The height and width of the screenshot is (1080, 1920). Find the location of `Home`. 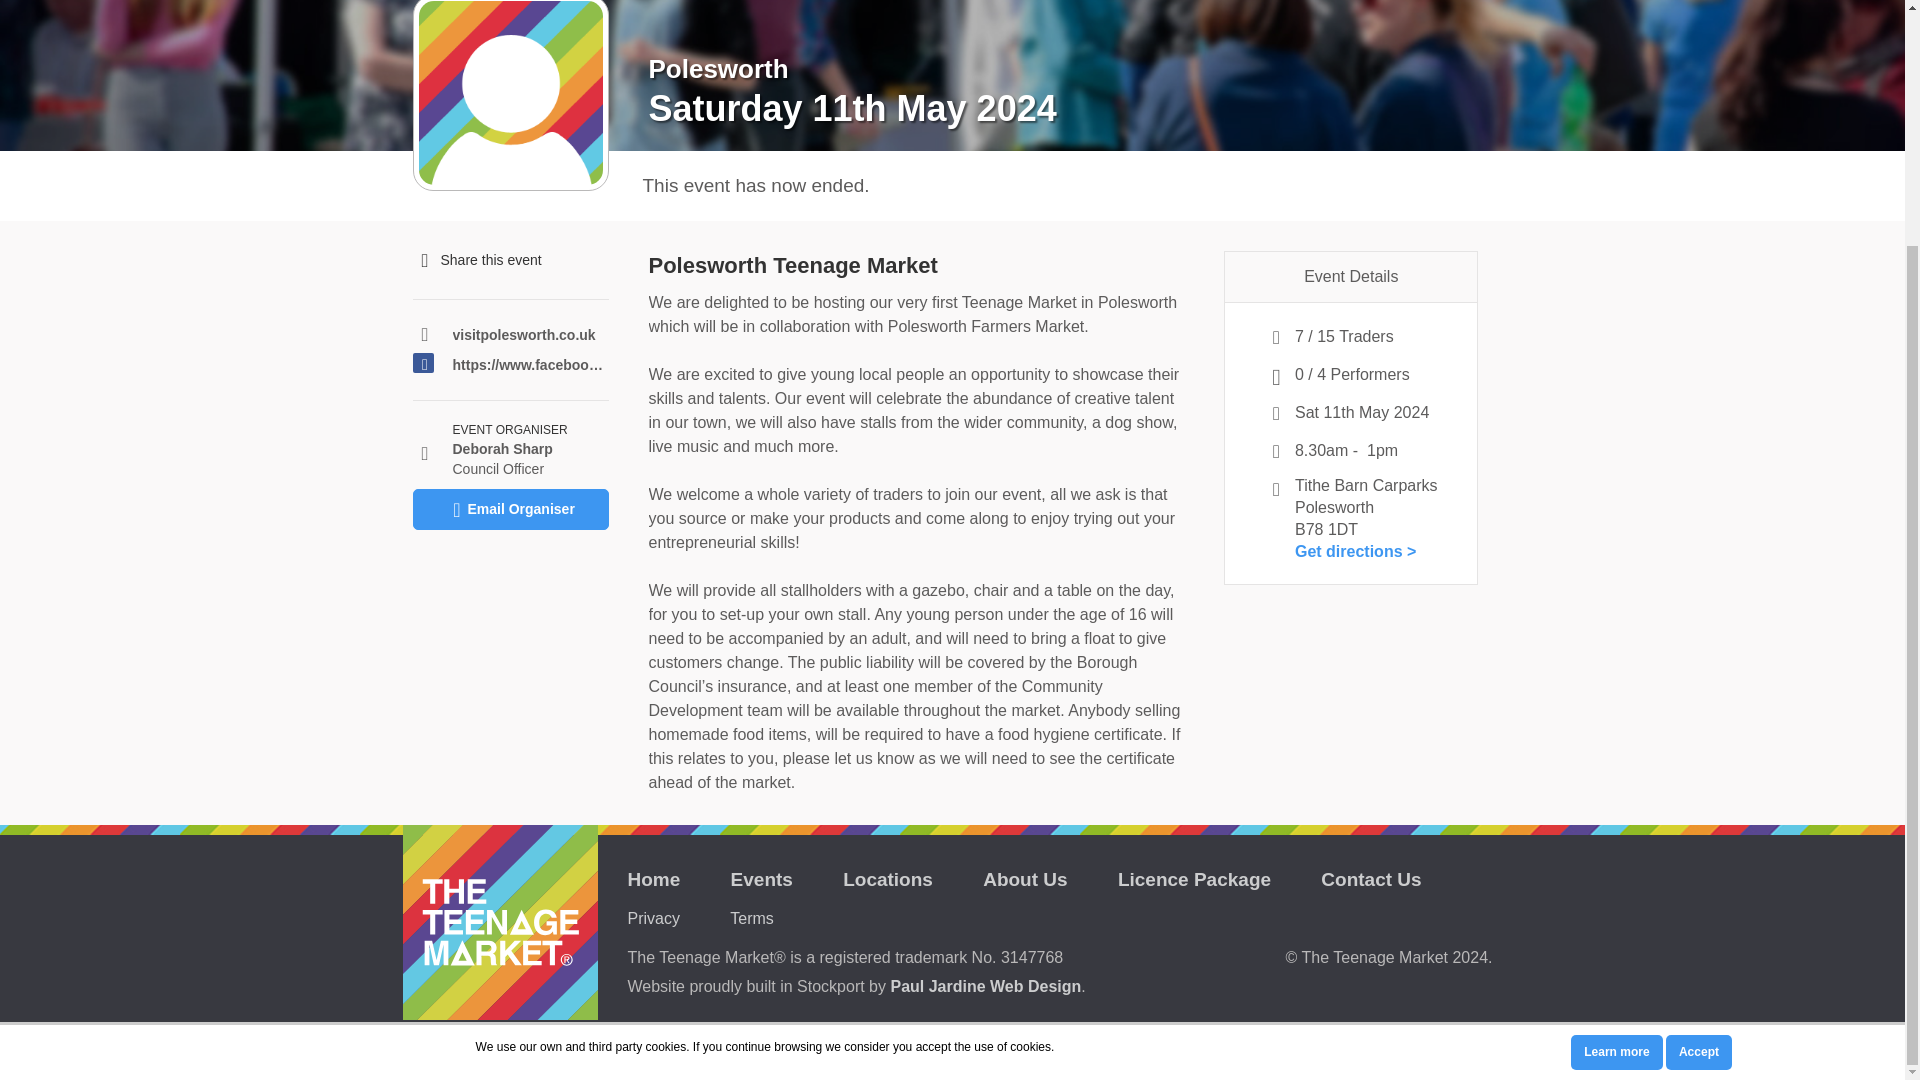

Home is located at coordinates (654, 879).